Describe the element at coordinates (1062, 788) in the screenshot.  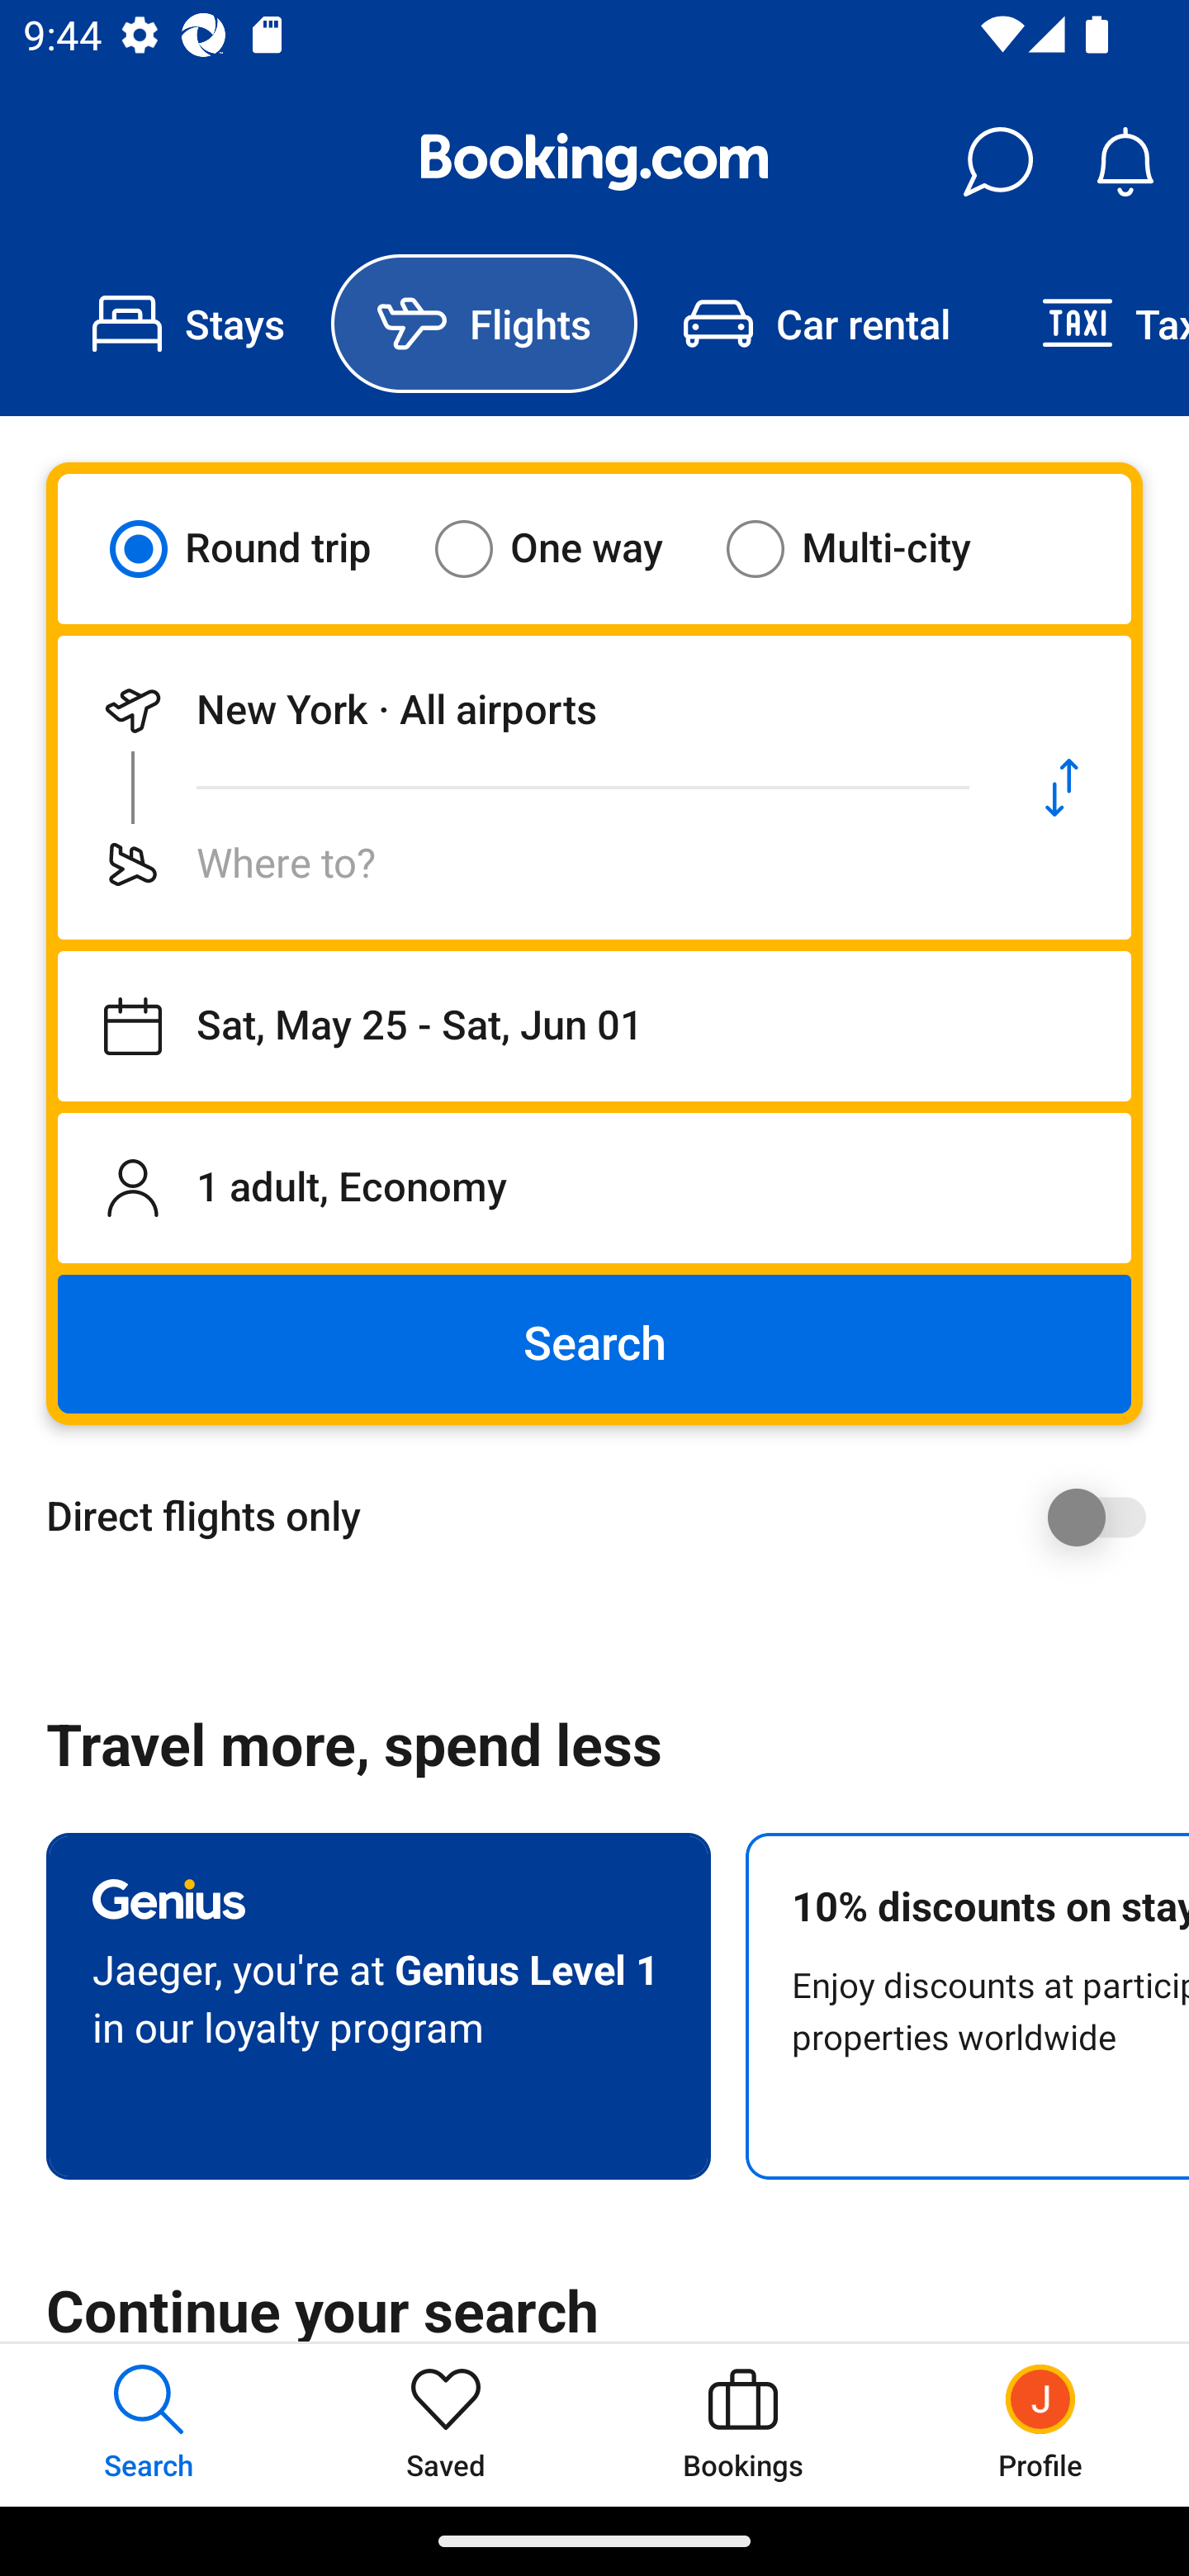
I see `Swap departure location and destination` at that location.